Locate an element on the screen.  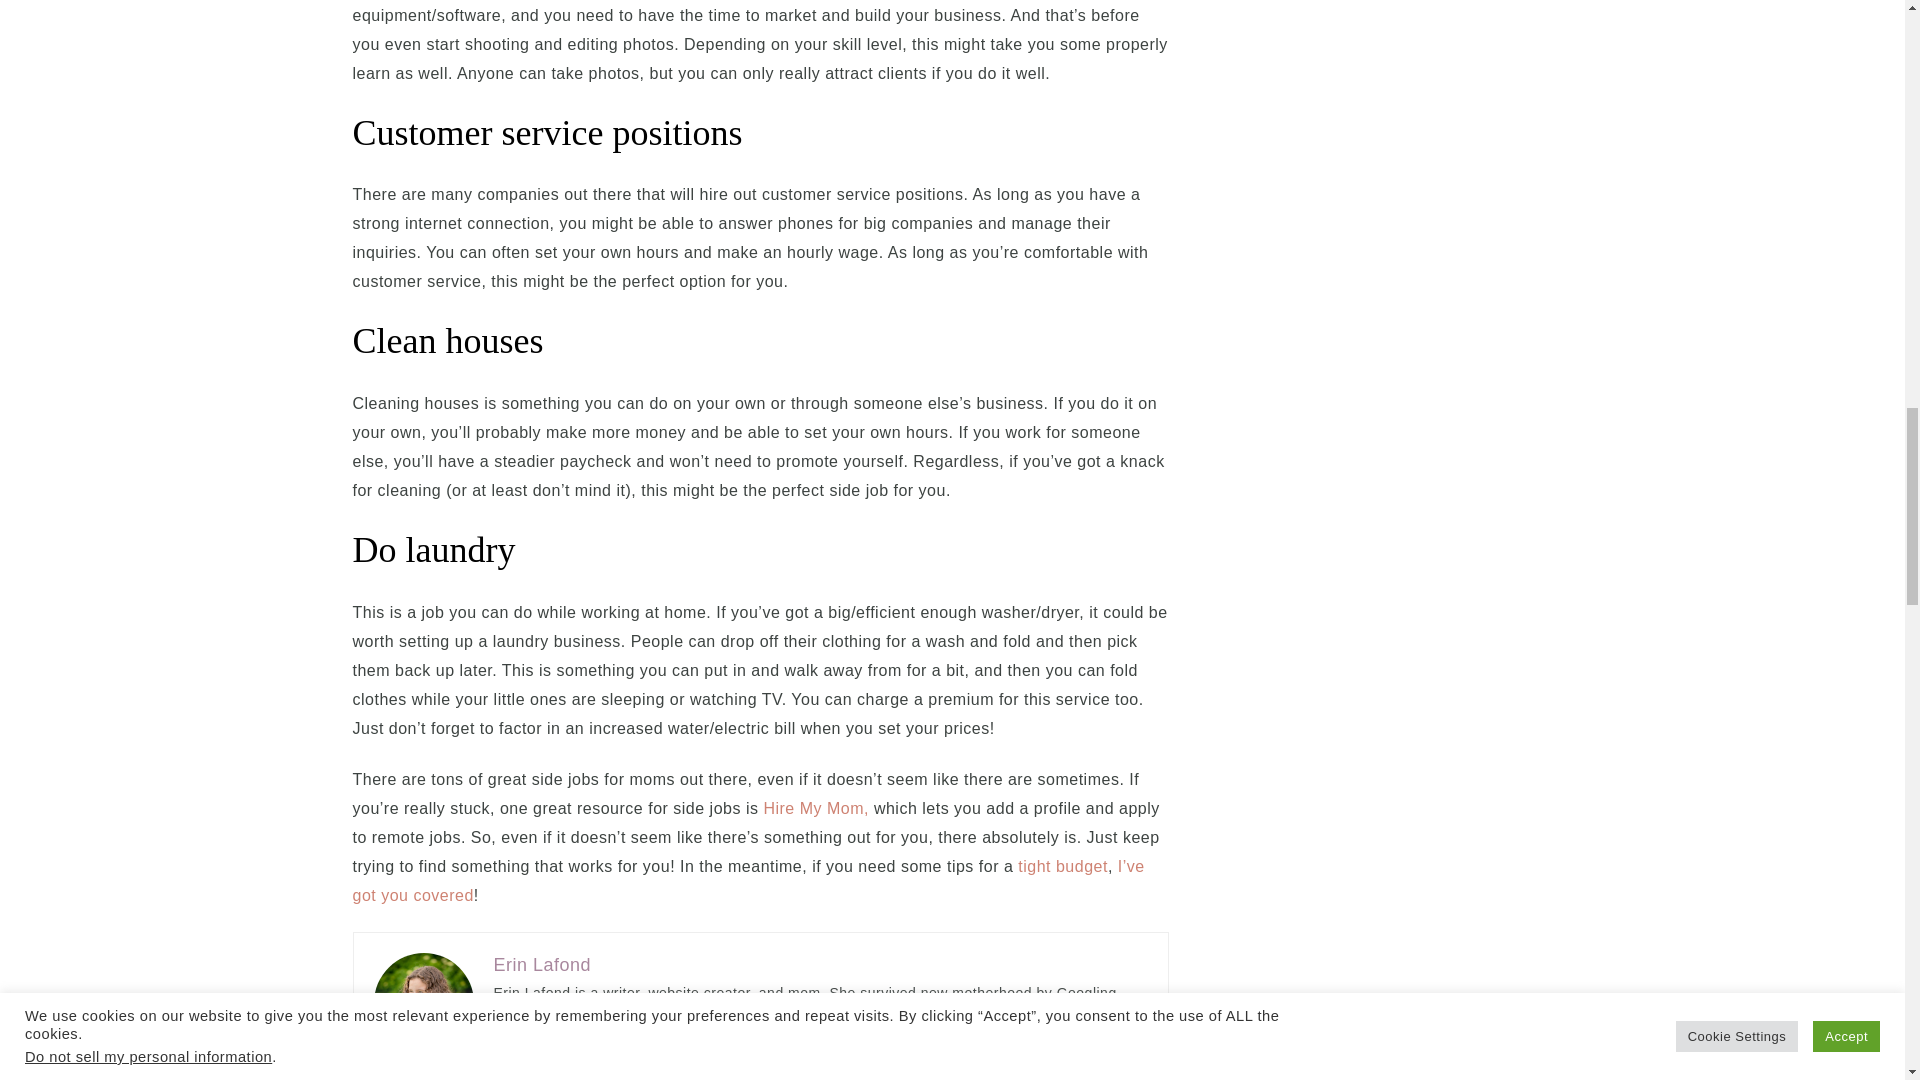
tight budget is located at coordinates (1062, 866).